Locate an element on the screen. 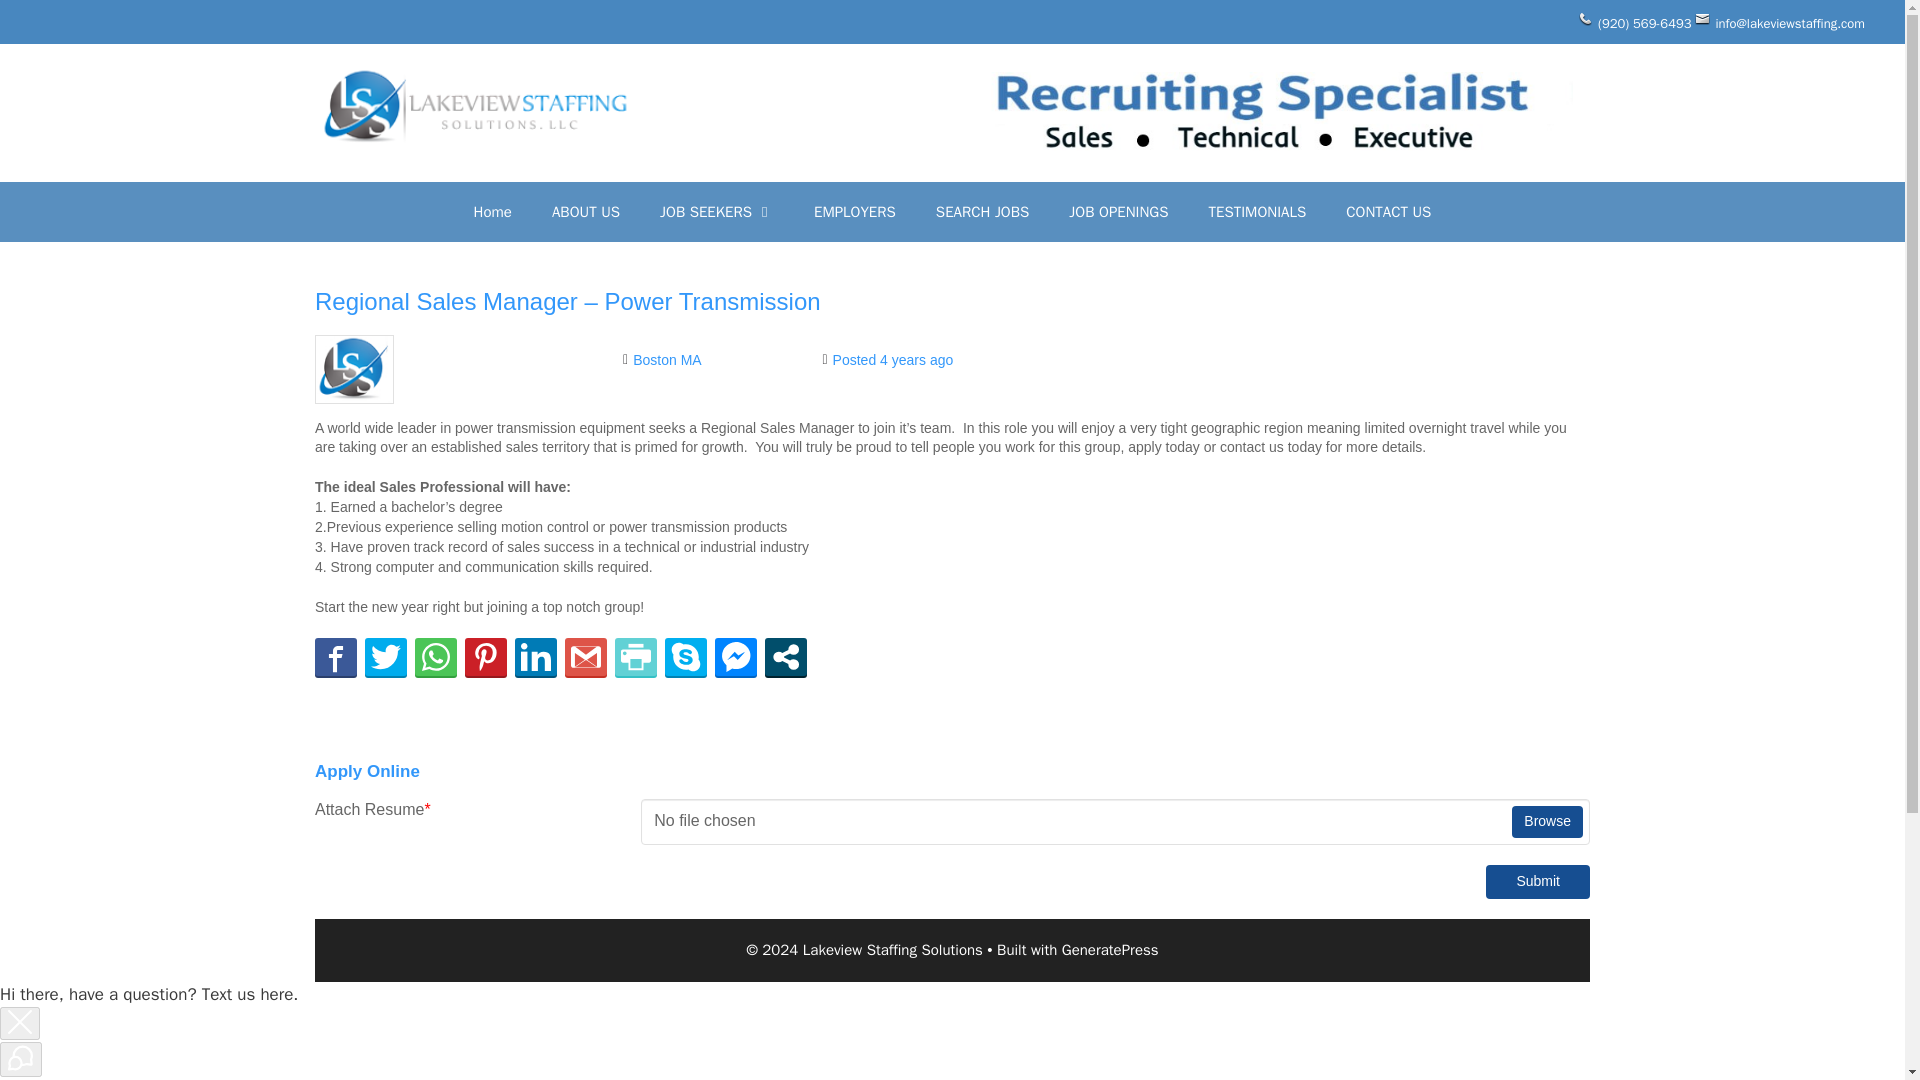 The image size is (1920, 1080). Send on Facebook Messenger is located at coordinates (735, 657).